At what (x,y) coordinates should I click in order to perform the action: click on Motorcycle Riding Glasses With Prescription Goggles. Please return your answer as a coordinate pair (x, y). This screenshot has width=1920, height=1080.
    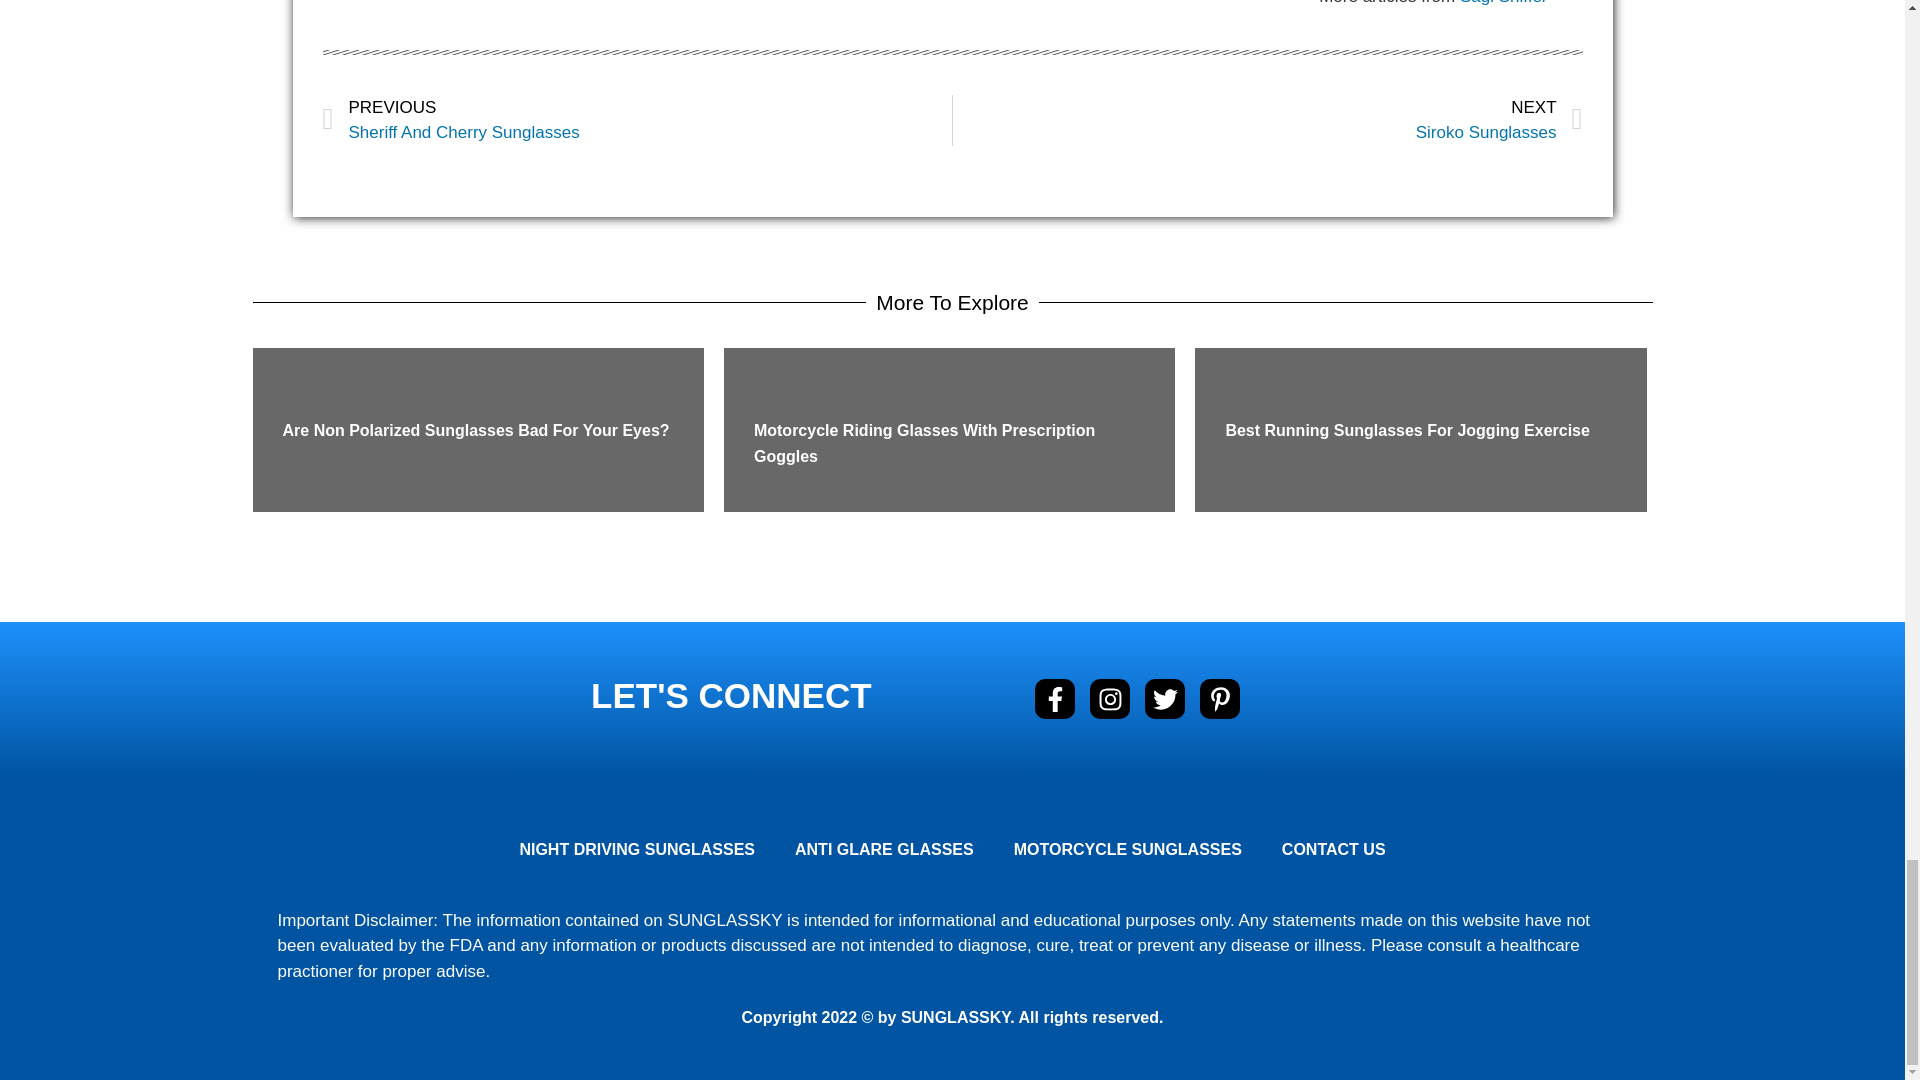
    Looking at the image, I should click on (1406, 430).